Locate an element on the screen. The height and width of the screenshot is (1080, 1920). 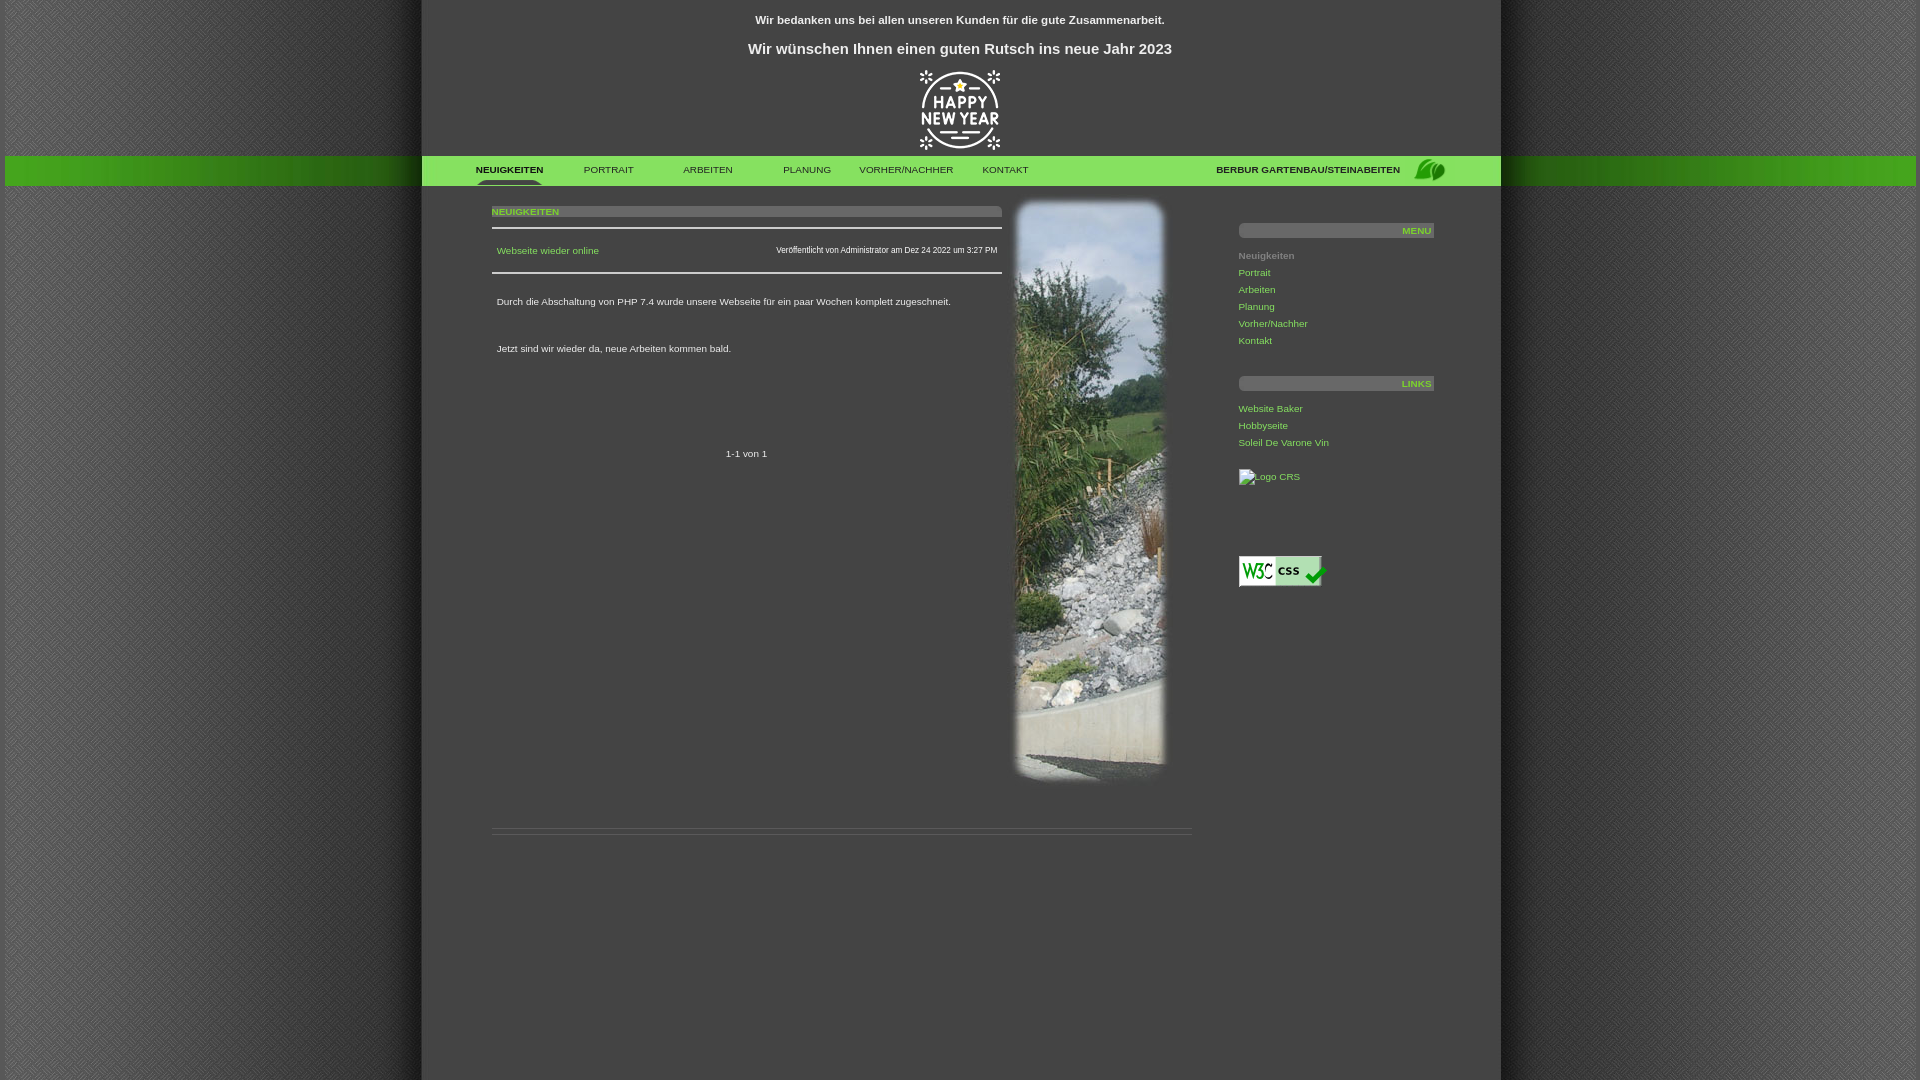
PORTRAIT is located at coordinates (608, 174).